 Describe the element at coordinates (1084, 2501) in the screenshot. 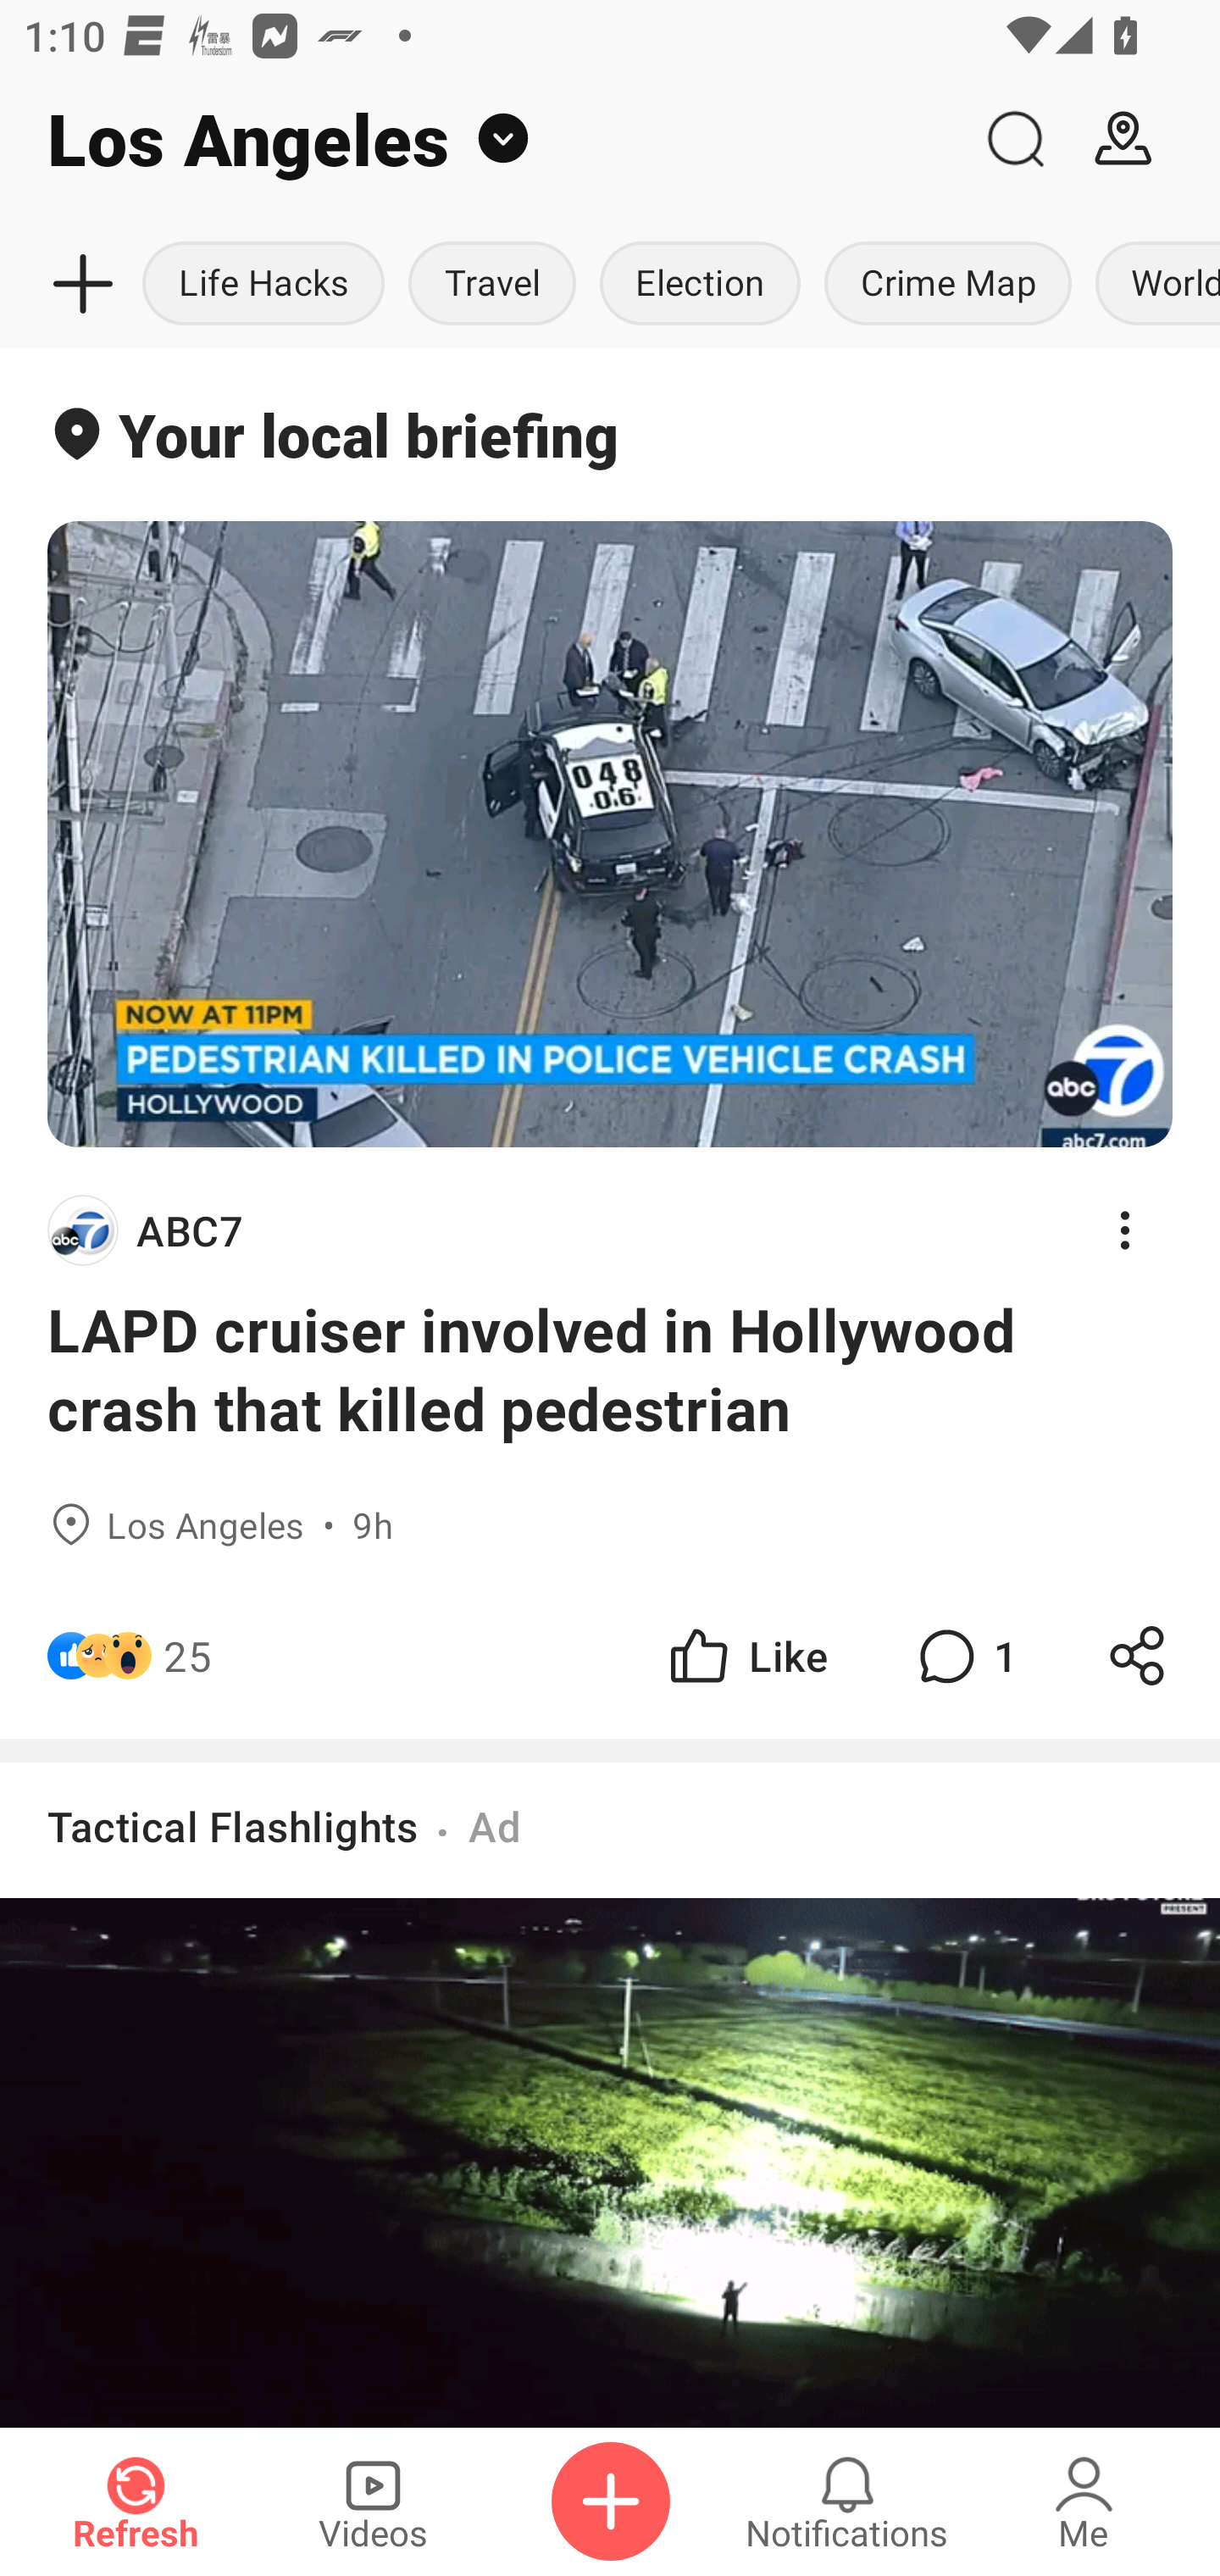

I see `Me` at that location.